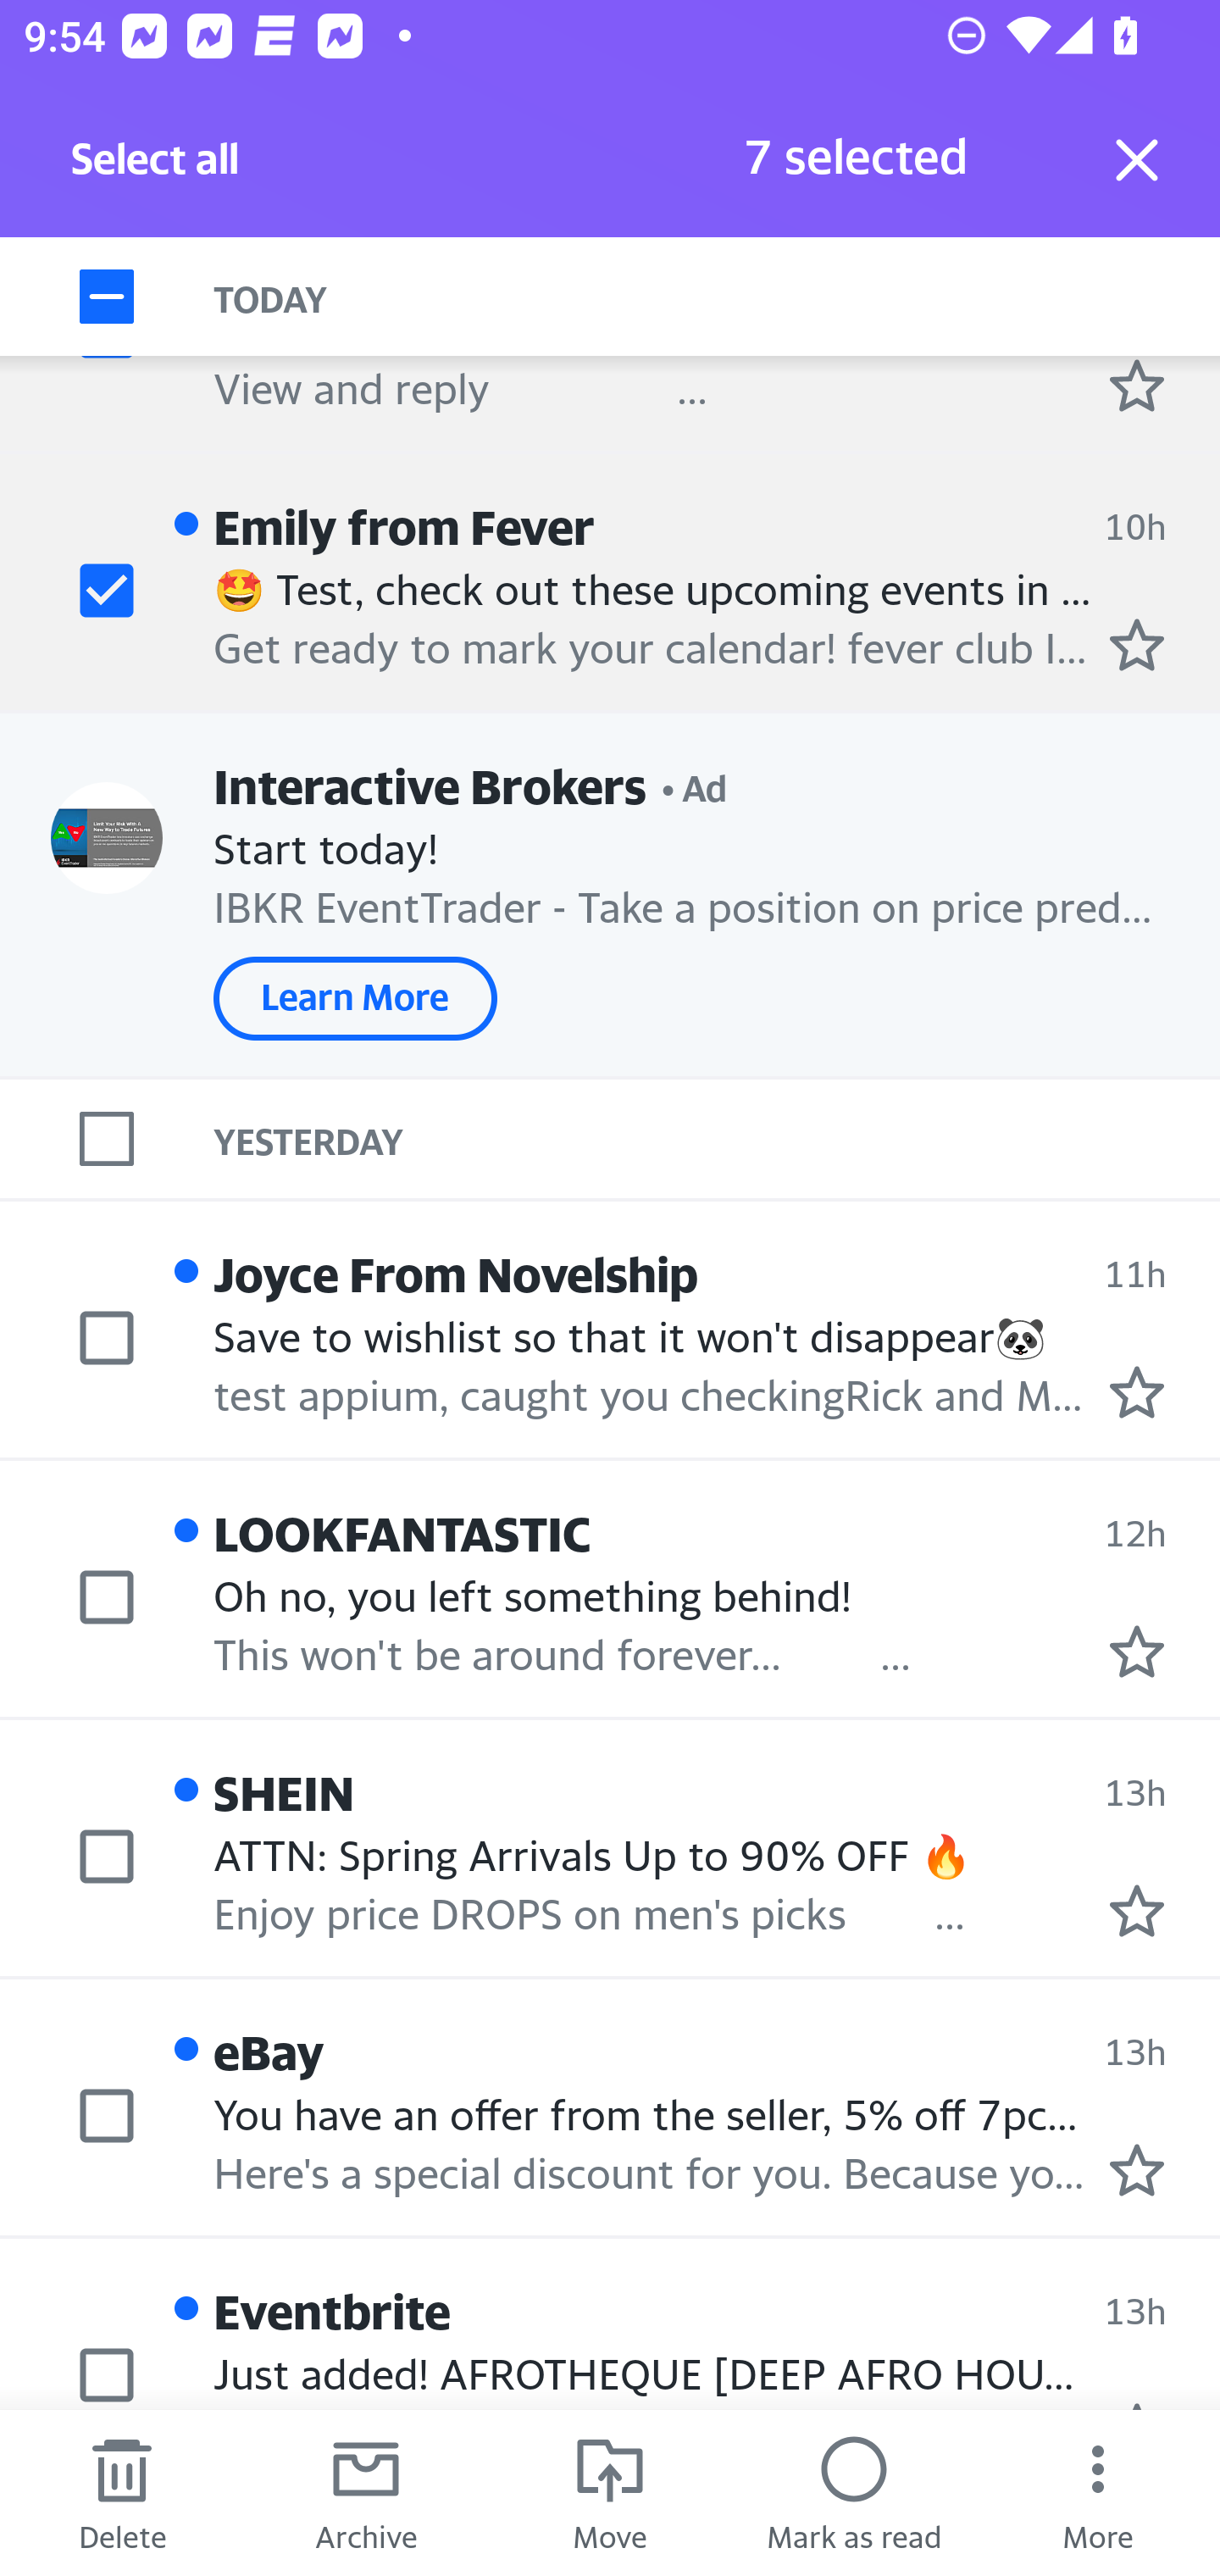 The image size is (1220, 2576). I want to click on Mark as starred., so click(1137, 1910).